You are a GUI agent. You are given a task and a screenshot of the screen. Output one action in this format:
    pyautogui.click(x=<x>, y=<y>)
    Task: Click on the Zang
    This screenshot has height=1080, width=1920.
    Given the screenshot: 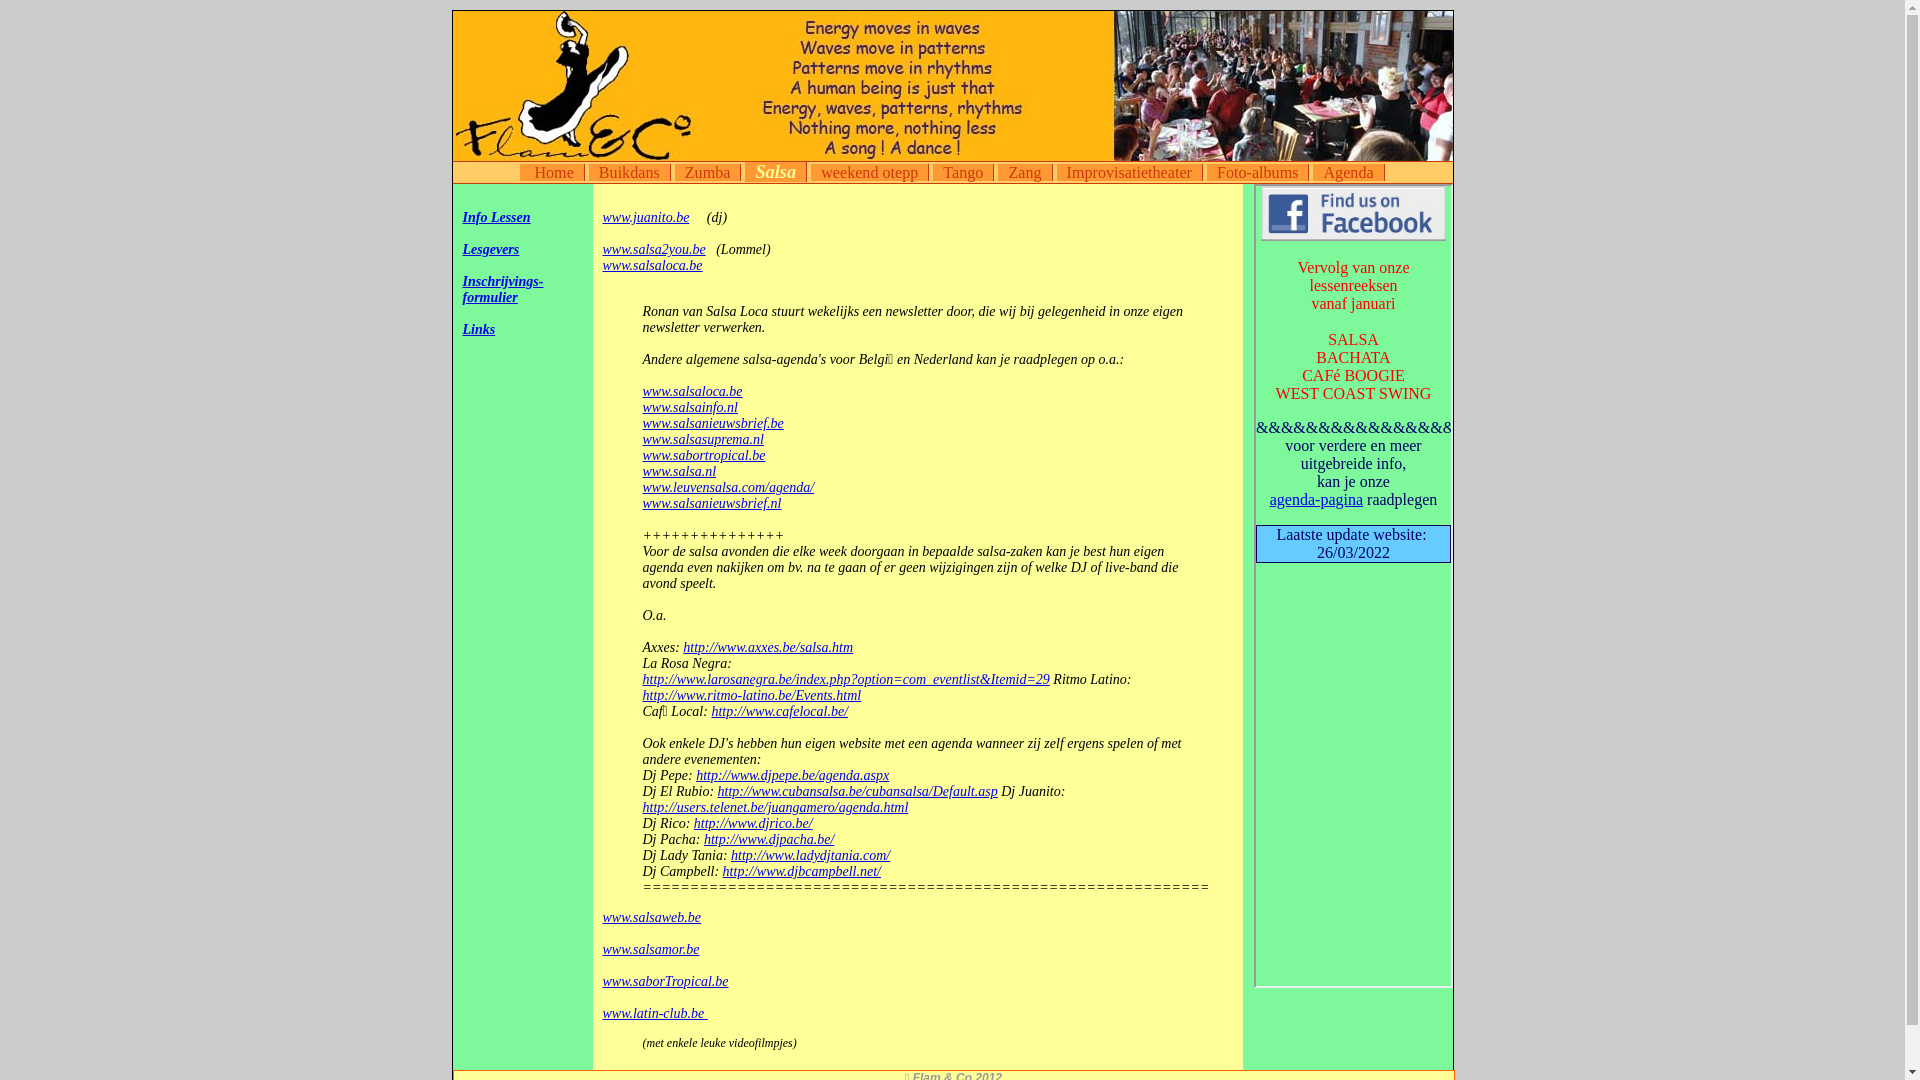 What is the action you would take?
    pyautogui.click(x=1025, y=172)
    